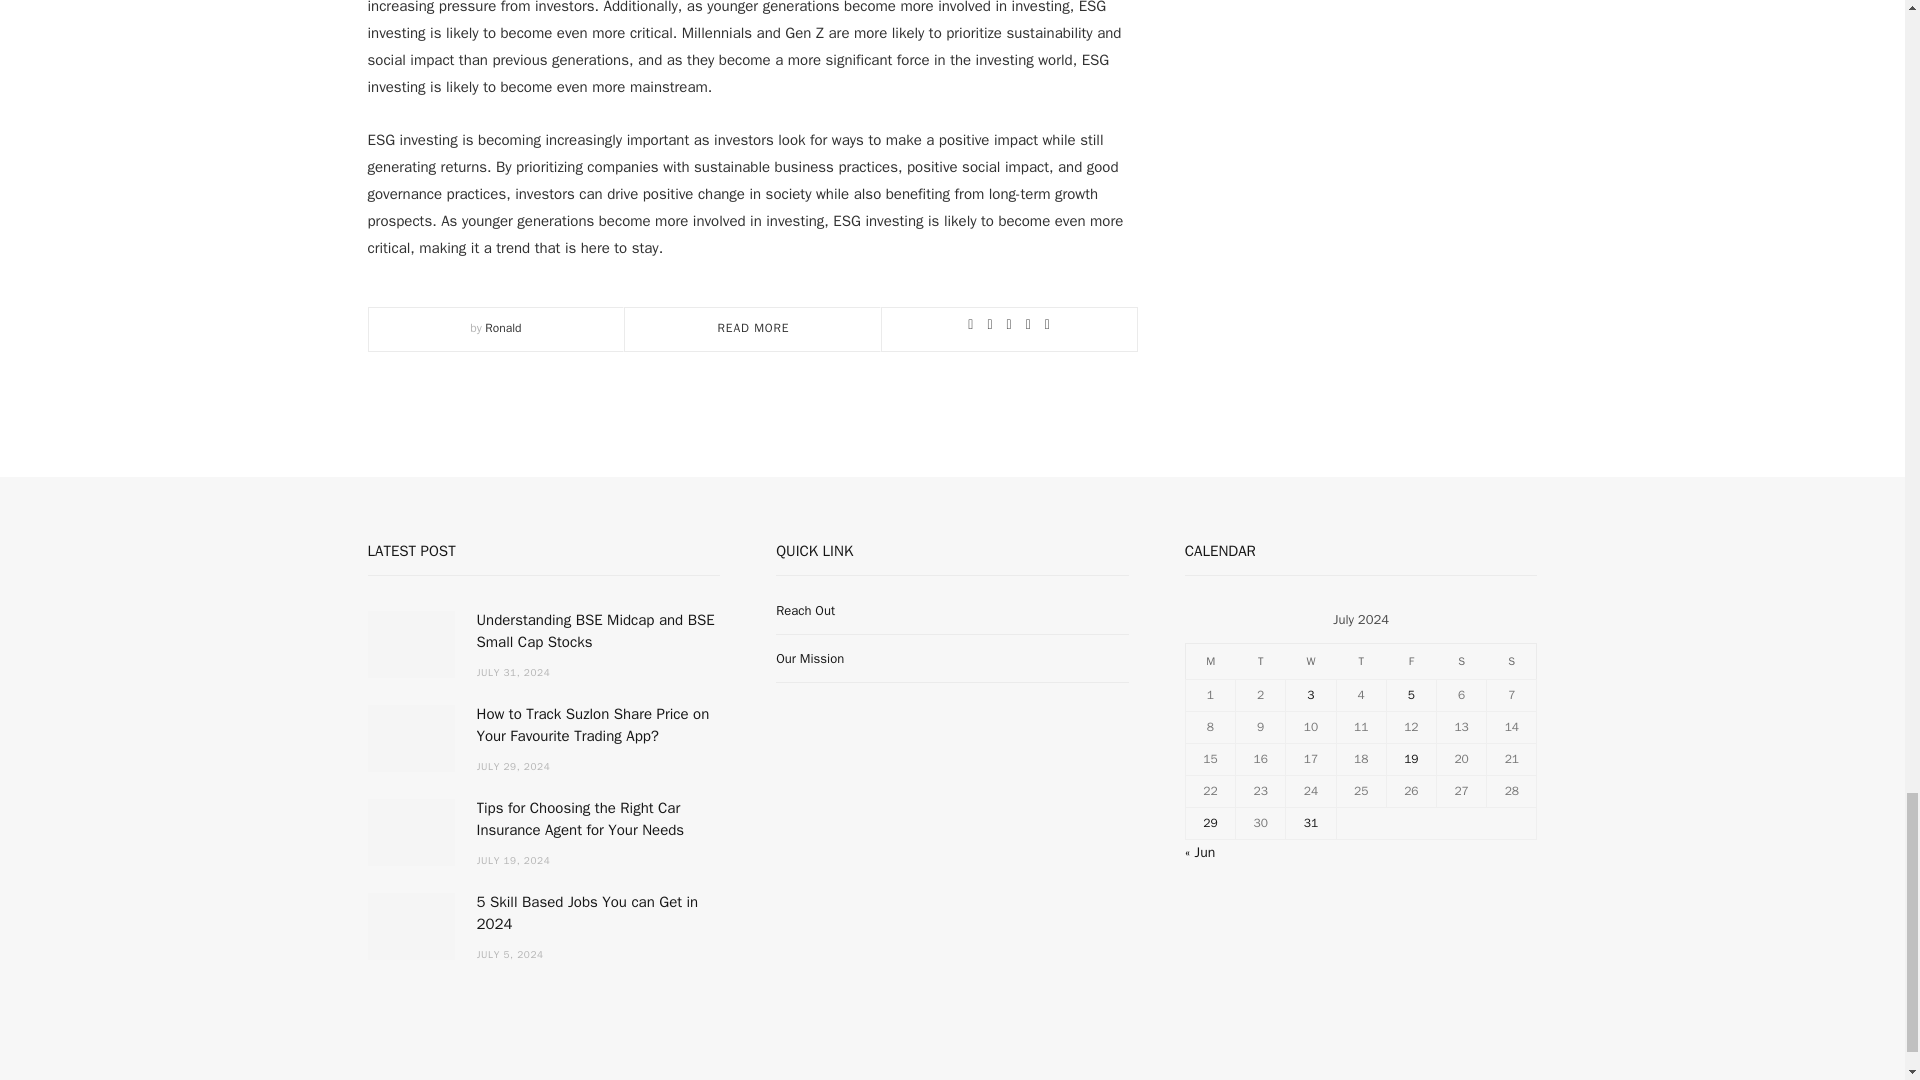  I want to click on 5 Skill Based Jobs You can Get in 2024, so click(412, 926).